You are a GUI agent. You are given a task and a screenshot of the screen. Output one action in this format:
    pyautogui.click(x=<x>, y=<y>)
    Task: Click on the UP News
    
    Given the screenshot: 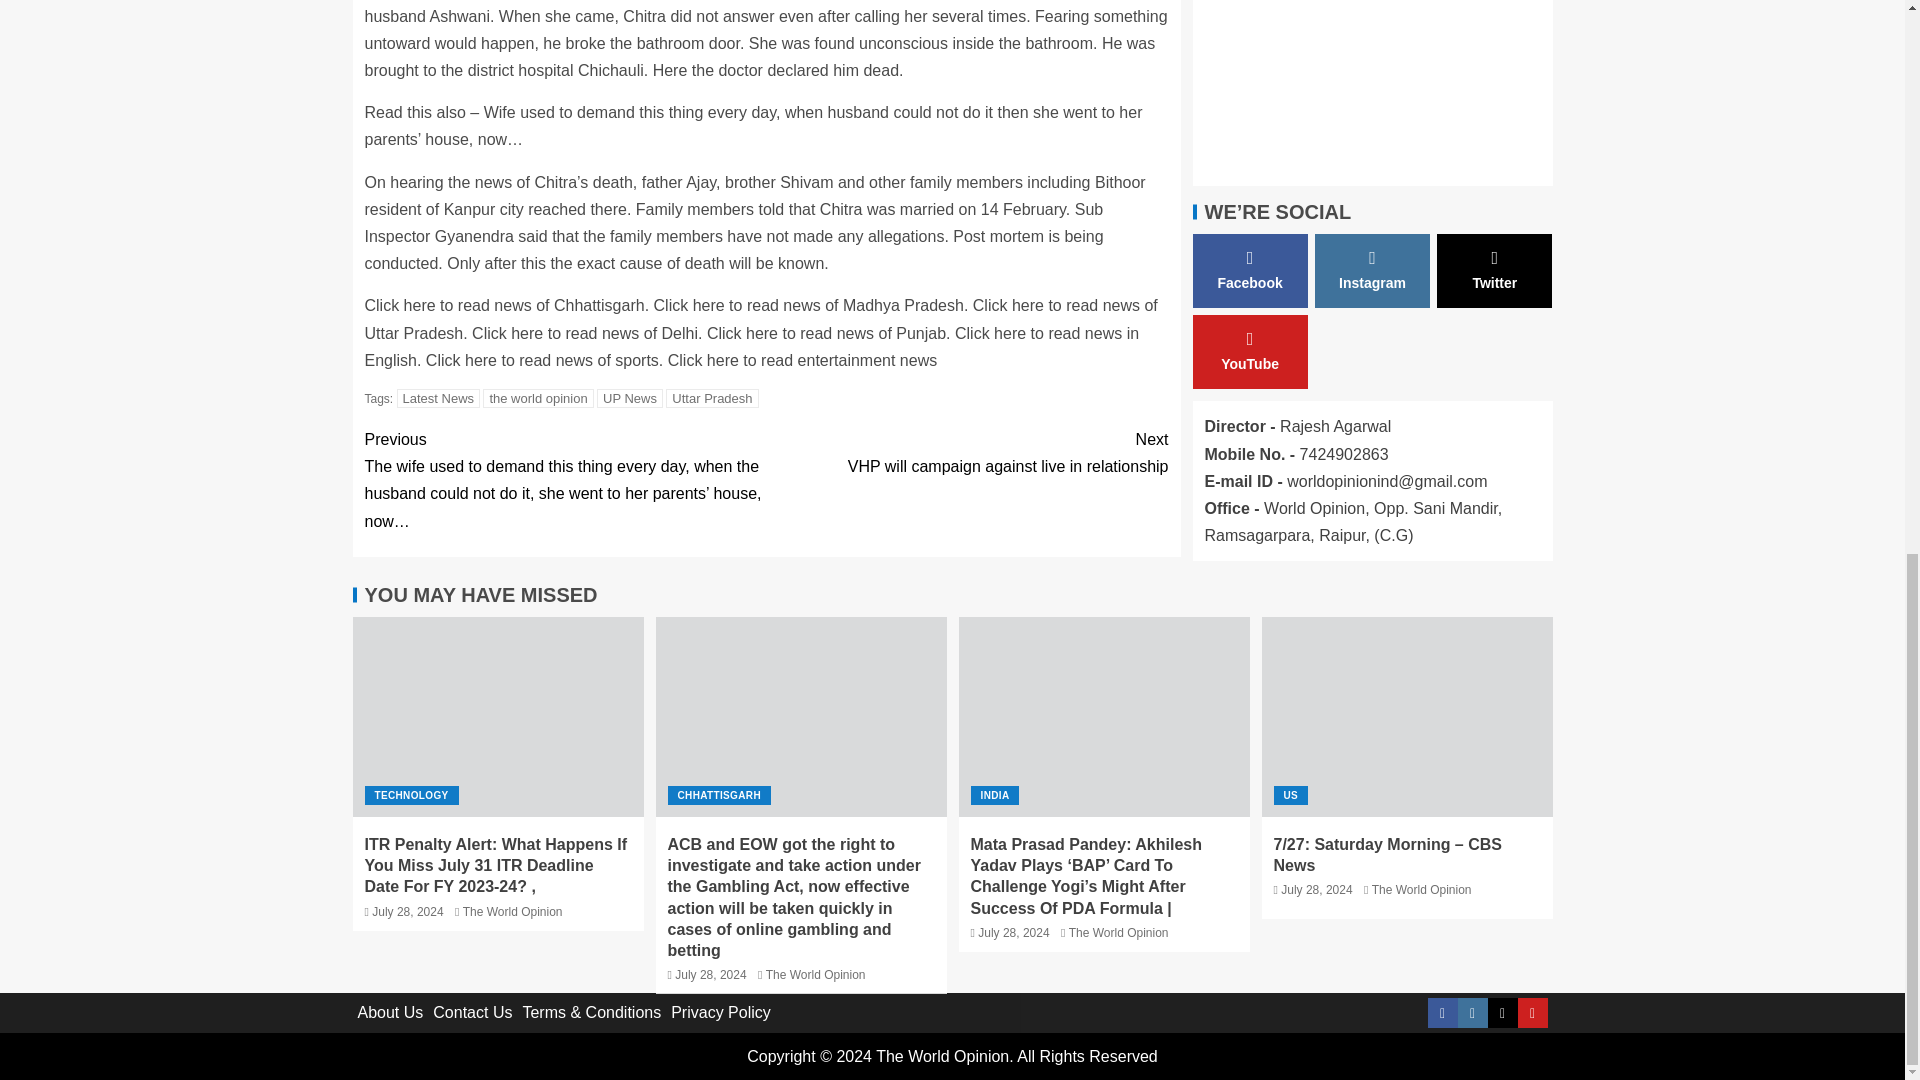 What is the action you would take?
    pyautogui.click(x=630, y=398)
    